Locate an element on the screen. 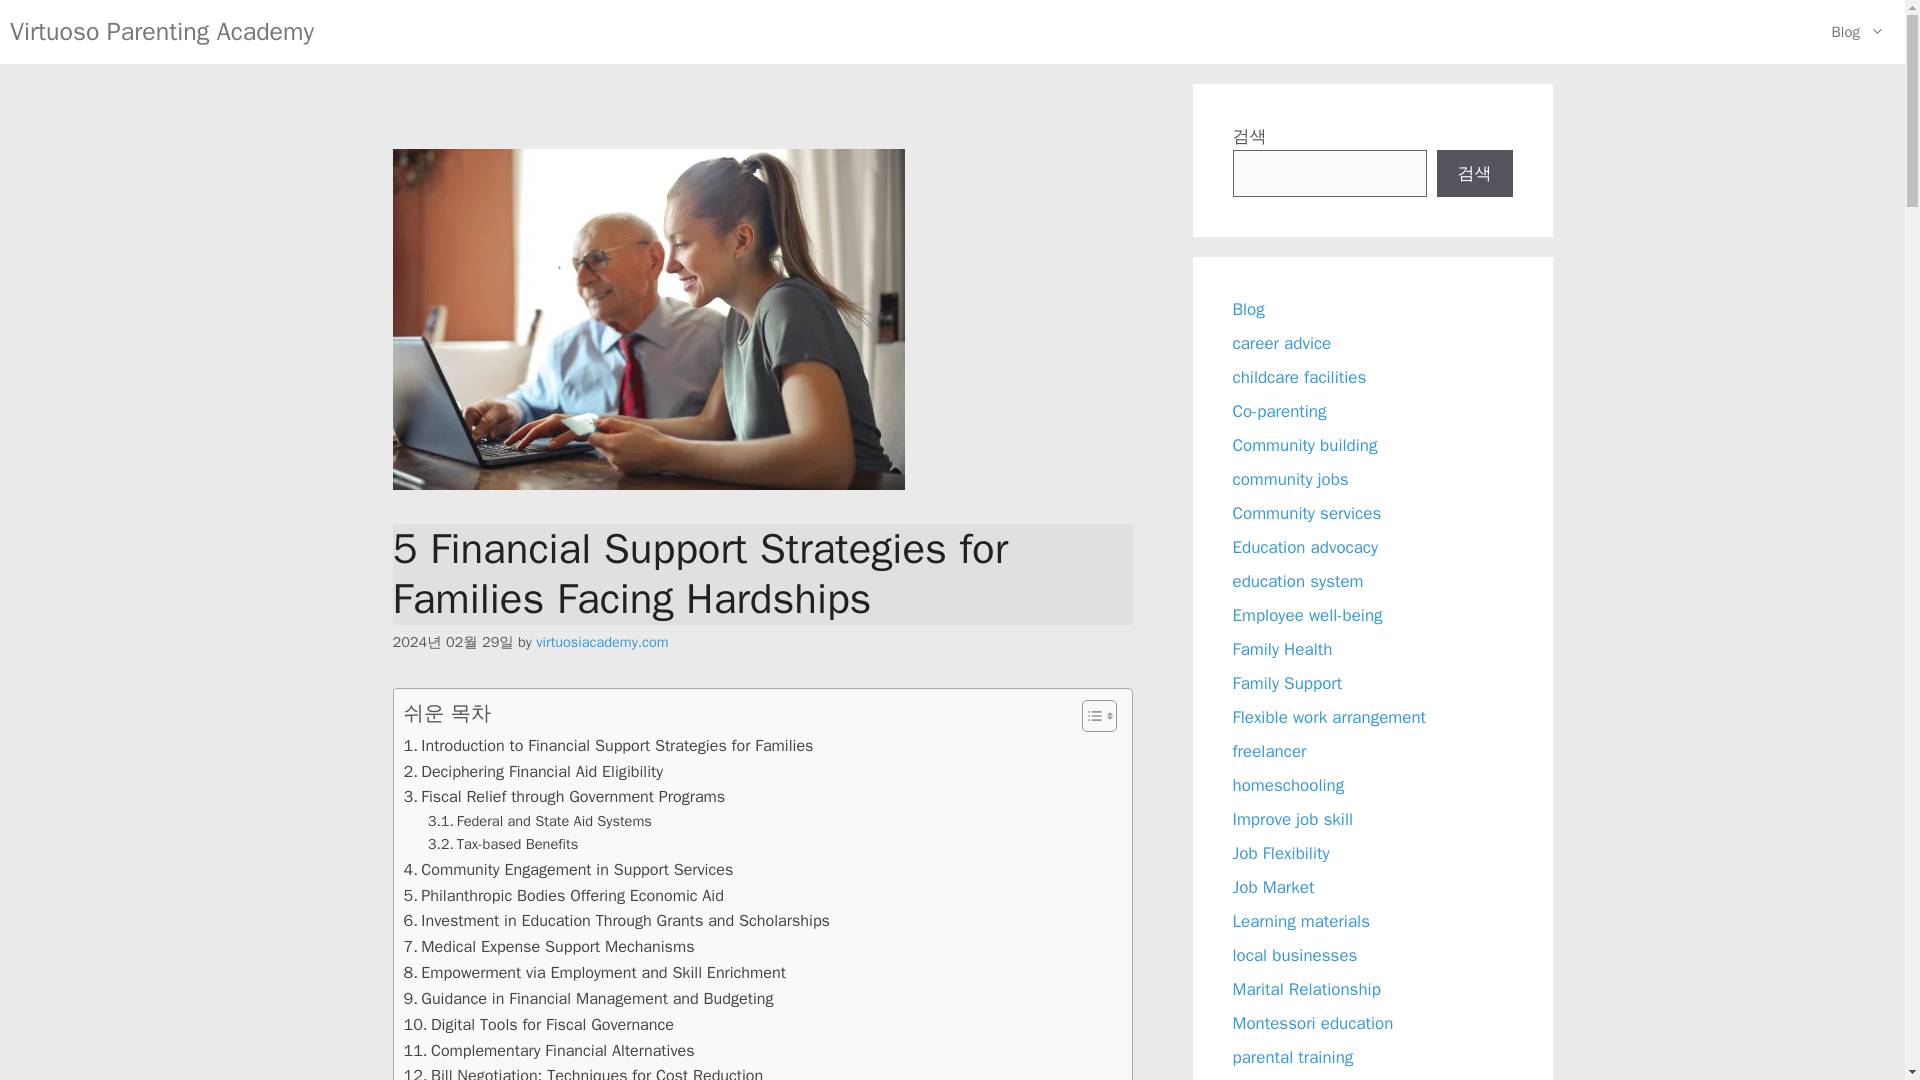 The width and height of the screenshot is (1920, 1080). Deciphering Financial Aid Eligibility is located at coordinates (532, 772).